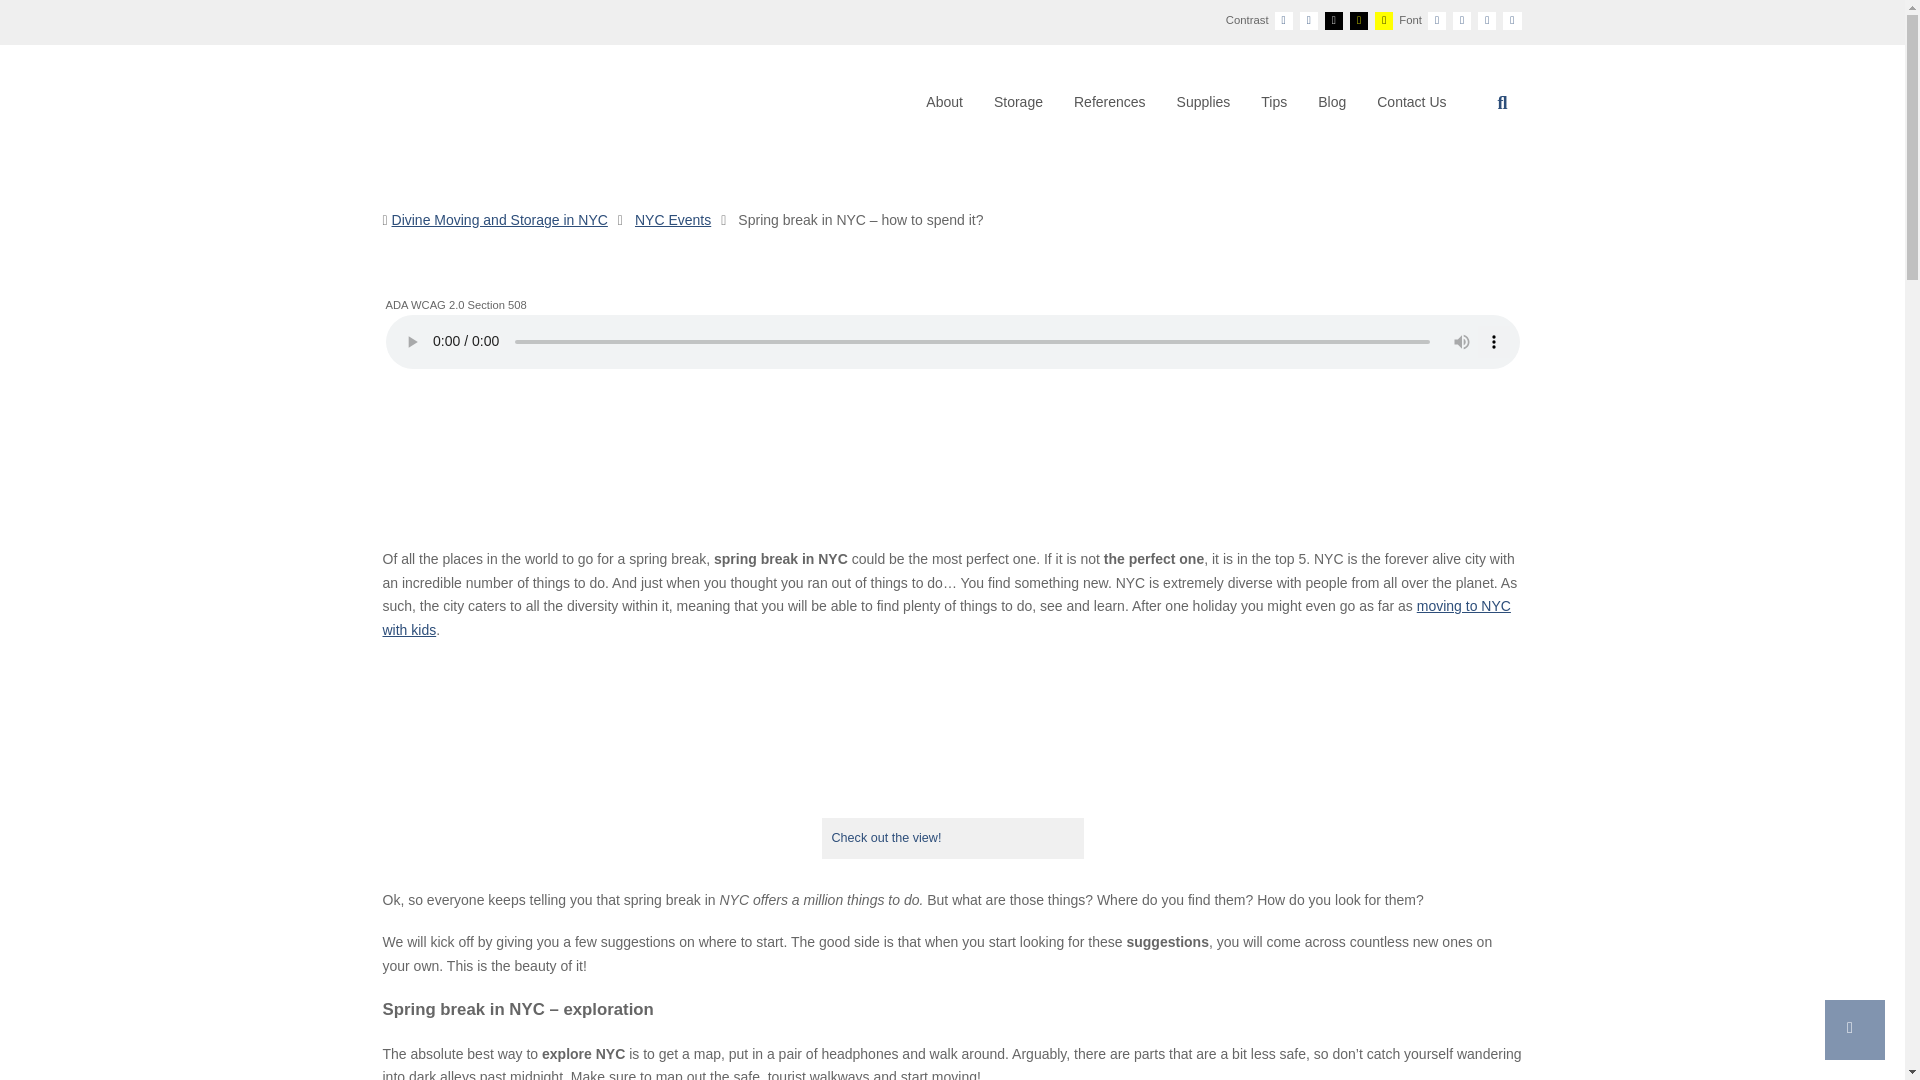  Describe the element at coordinates (1436, 20) in the screenshot. I see `SMALLER FONT` at that location.